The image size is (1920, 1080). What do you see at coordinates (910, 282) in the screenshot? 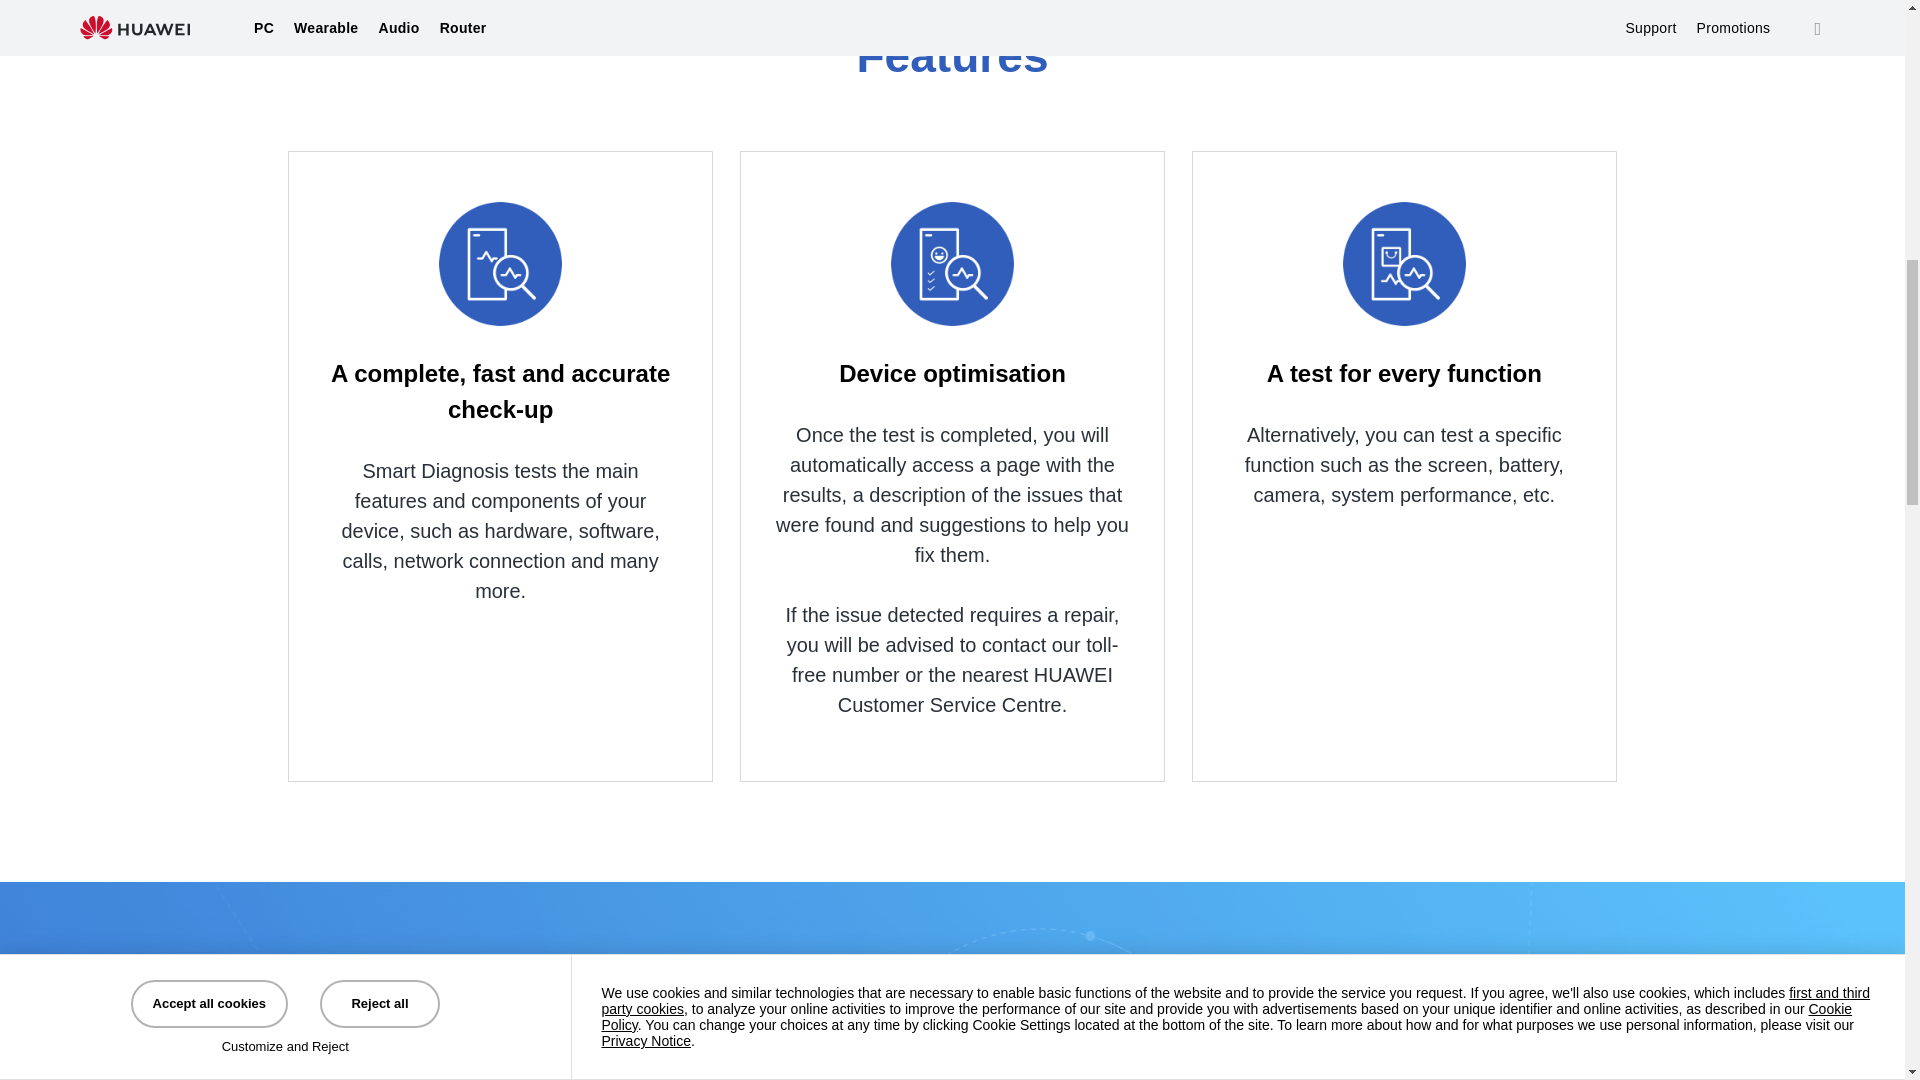
I see `JSESSIONID   ` at bounding box center [910, 282].